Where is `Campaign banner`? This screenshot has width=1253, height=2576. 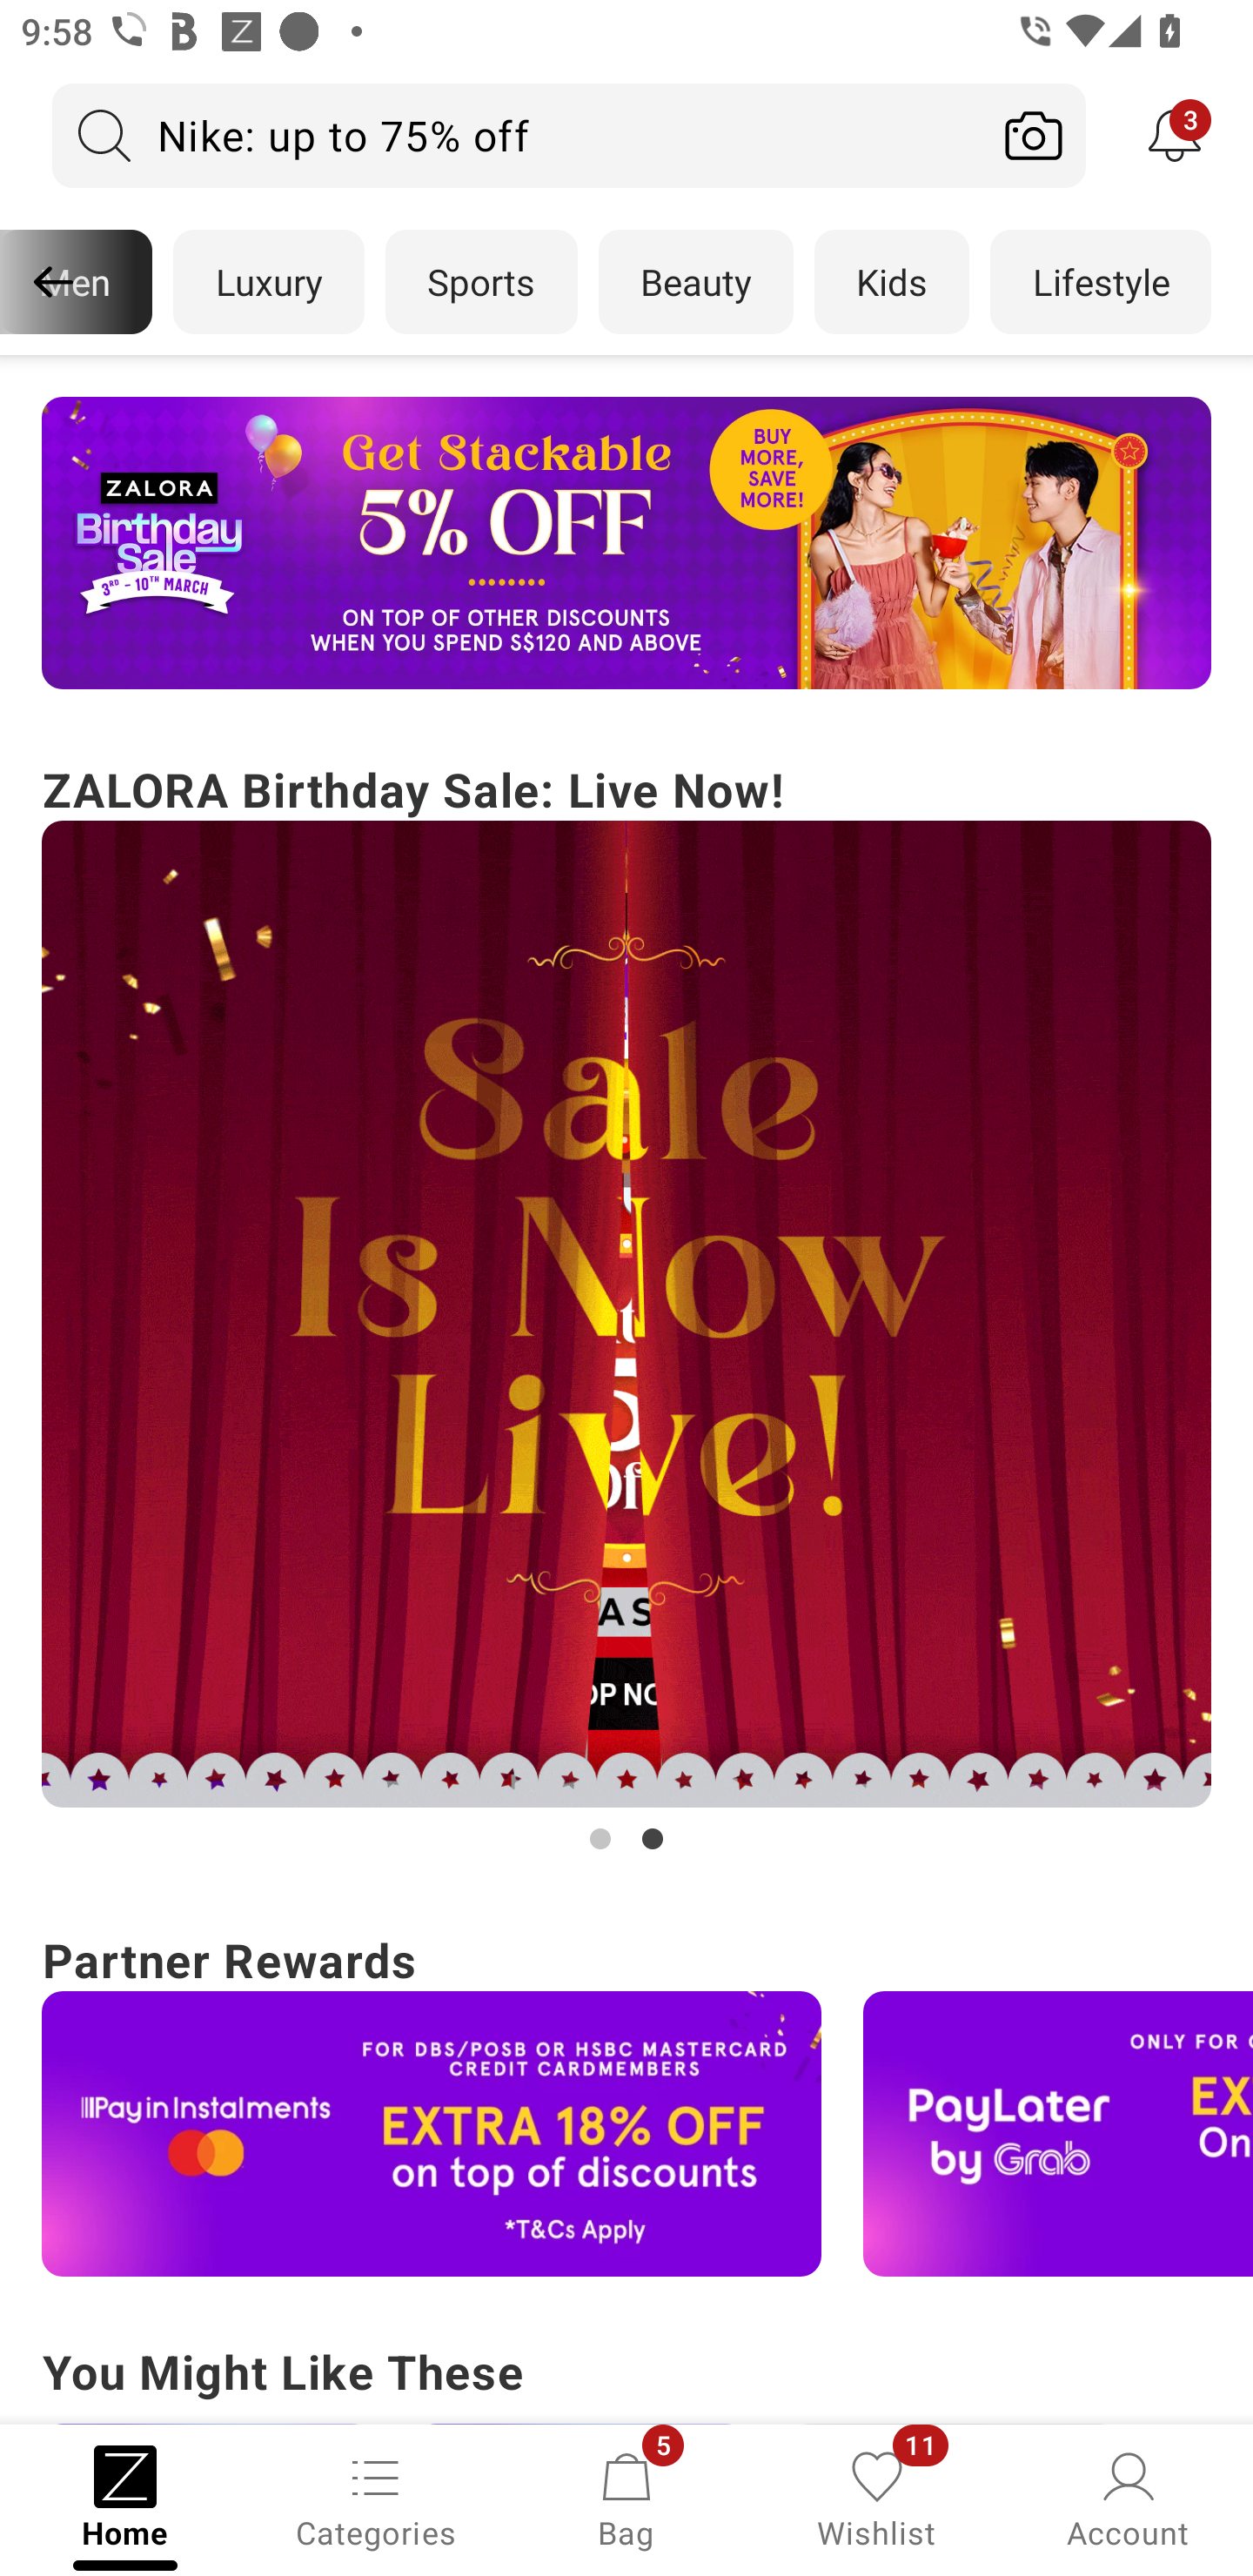 Campaign banner is located at coordinates (626, 543).